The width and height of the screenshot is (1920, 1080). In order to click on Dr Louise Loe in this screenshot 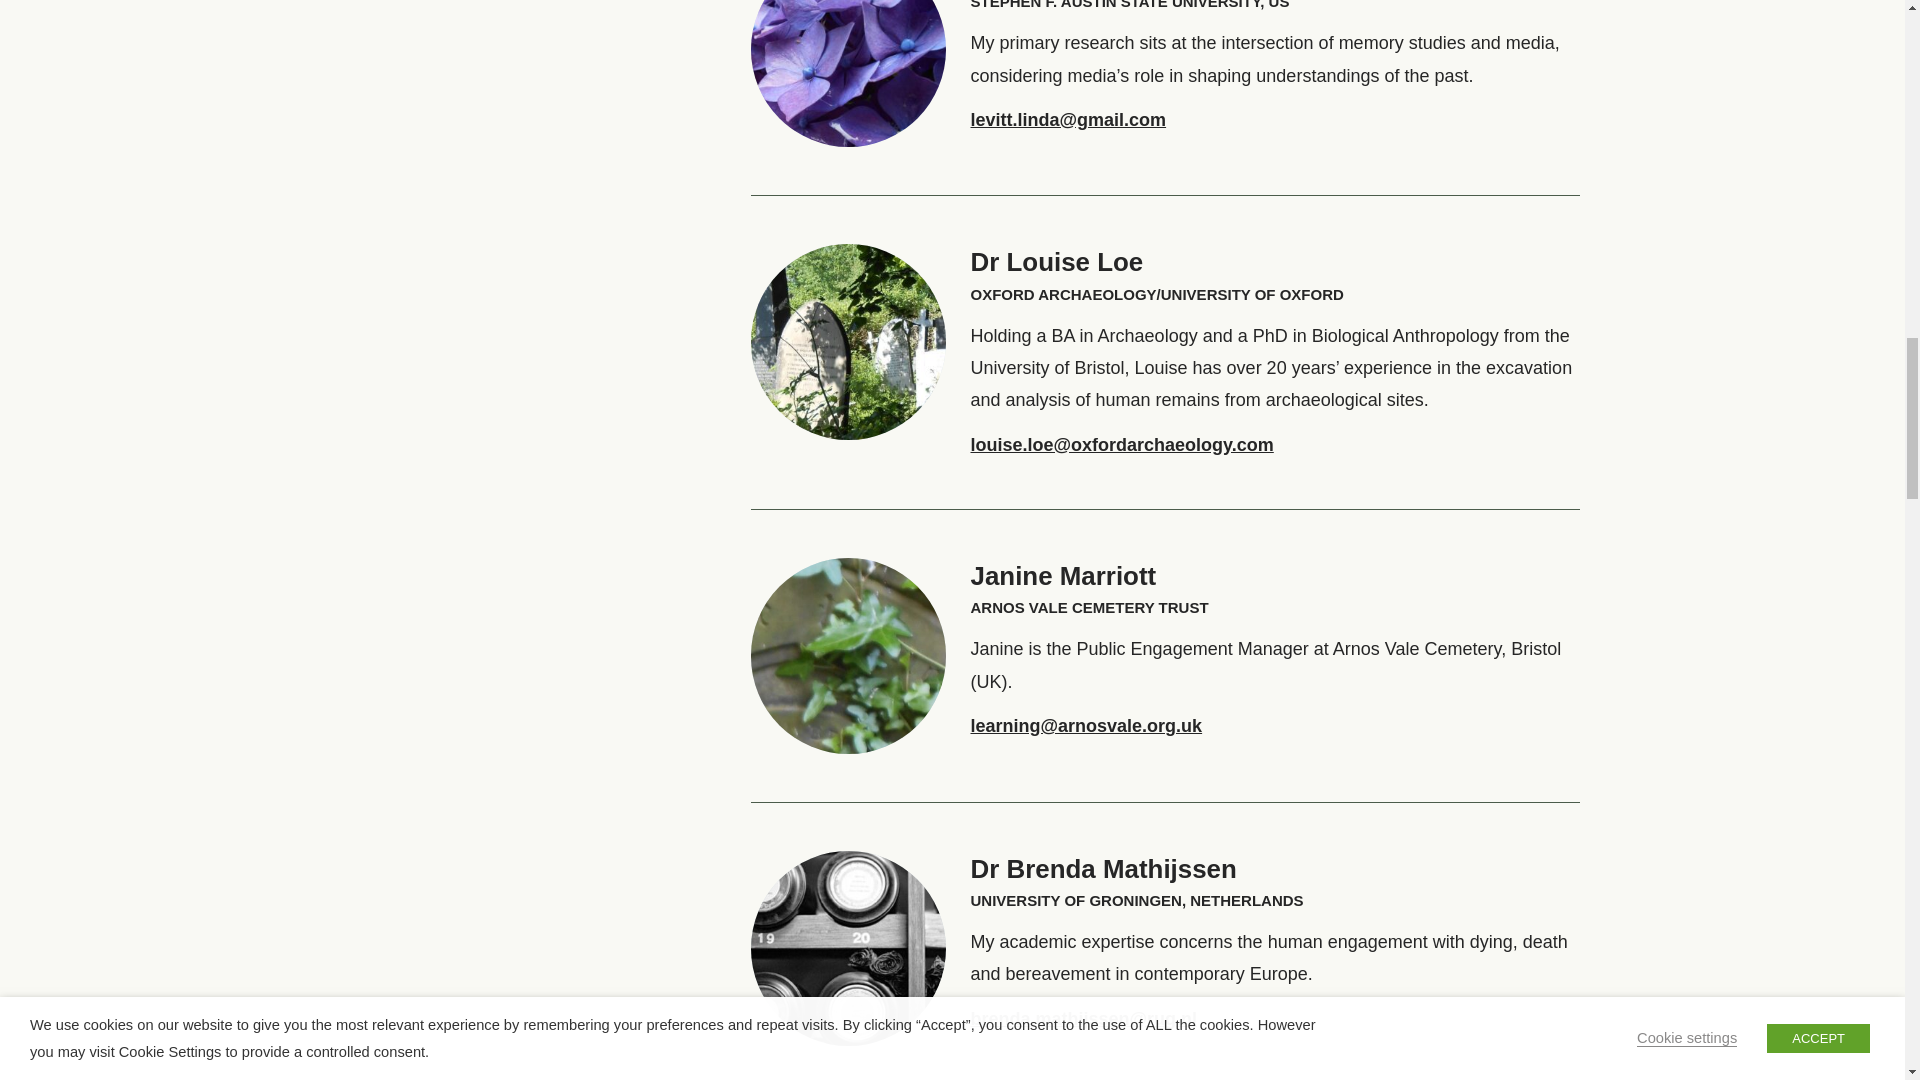, I will do `click(1056, 262)`.